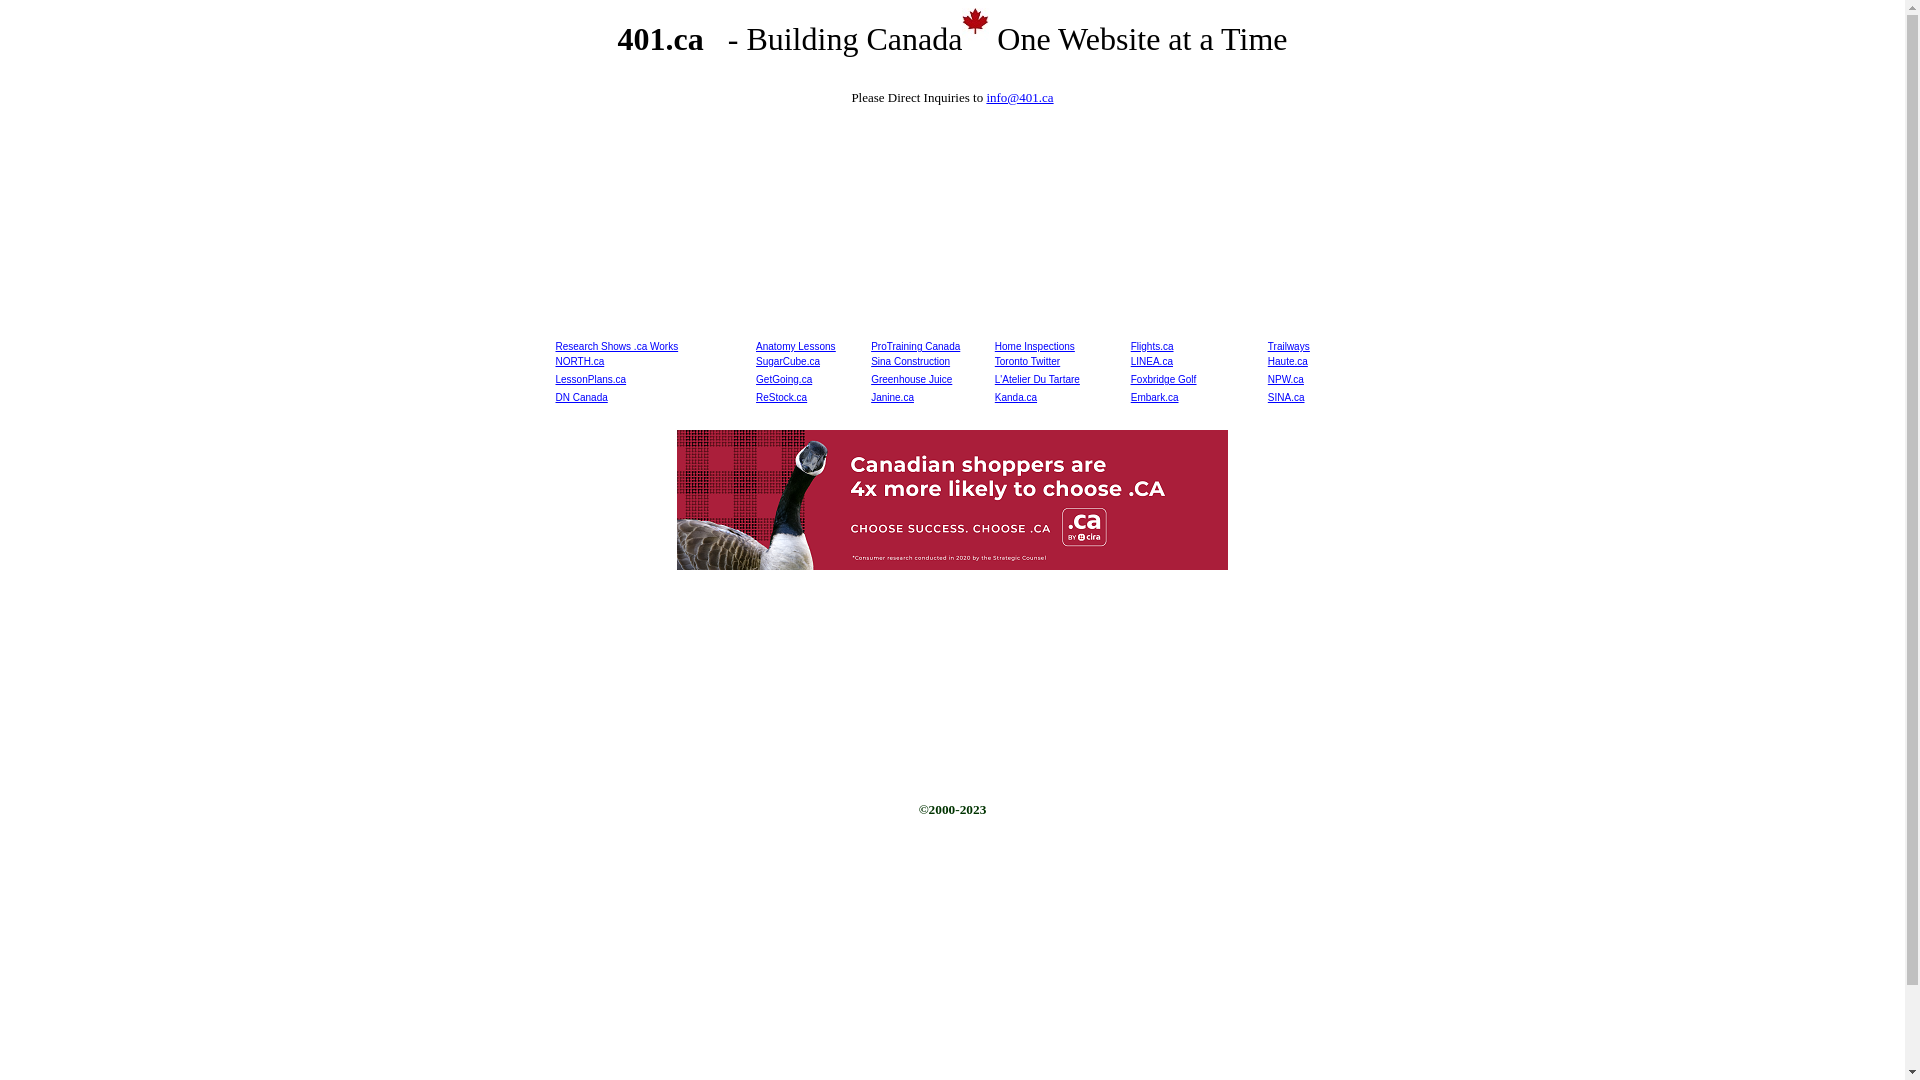  I want to click on GetGoing.ca, so click(784, 378).